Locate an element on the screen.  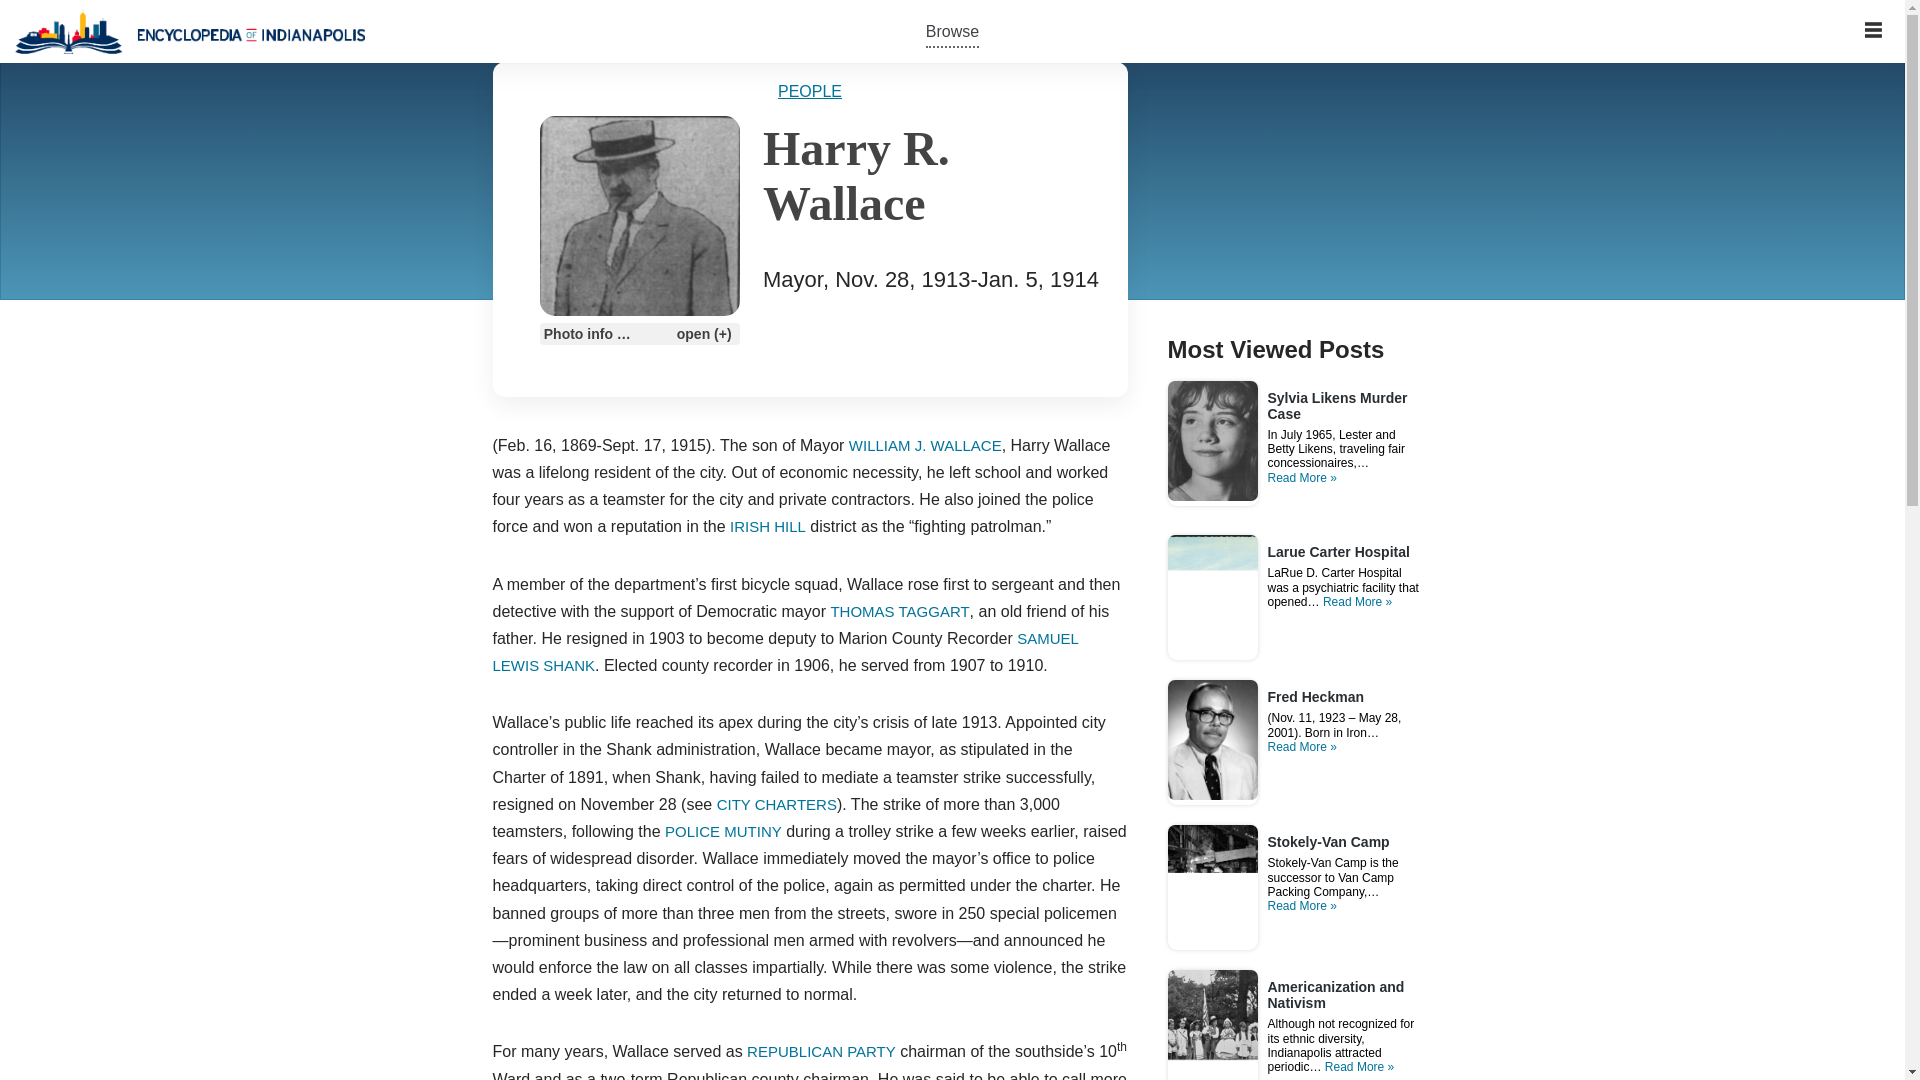
Browse is located at coordinates (952, 30).